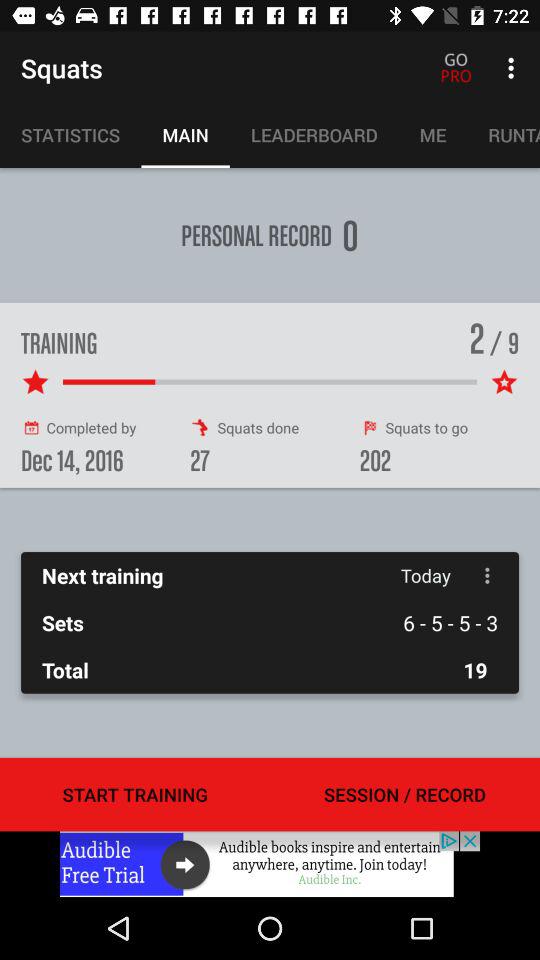 This screenshot has width=540, height=960. What do you see at coordinates (488, 576) in the screenshot?
I see `menu` at bounding box center [488, 576].